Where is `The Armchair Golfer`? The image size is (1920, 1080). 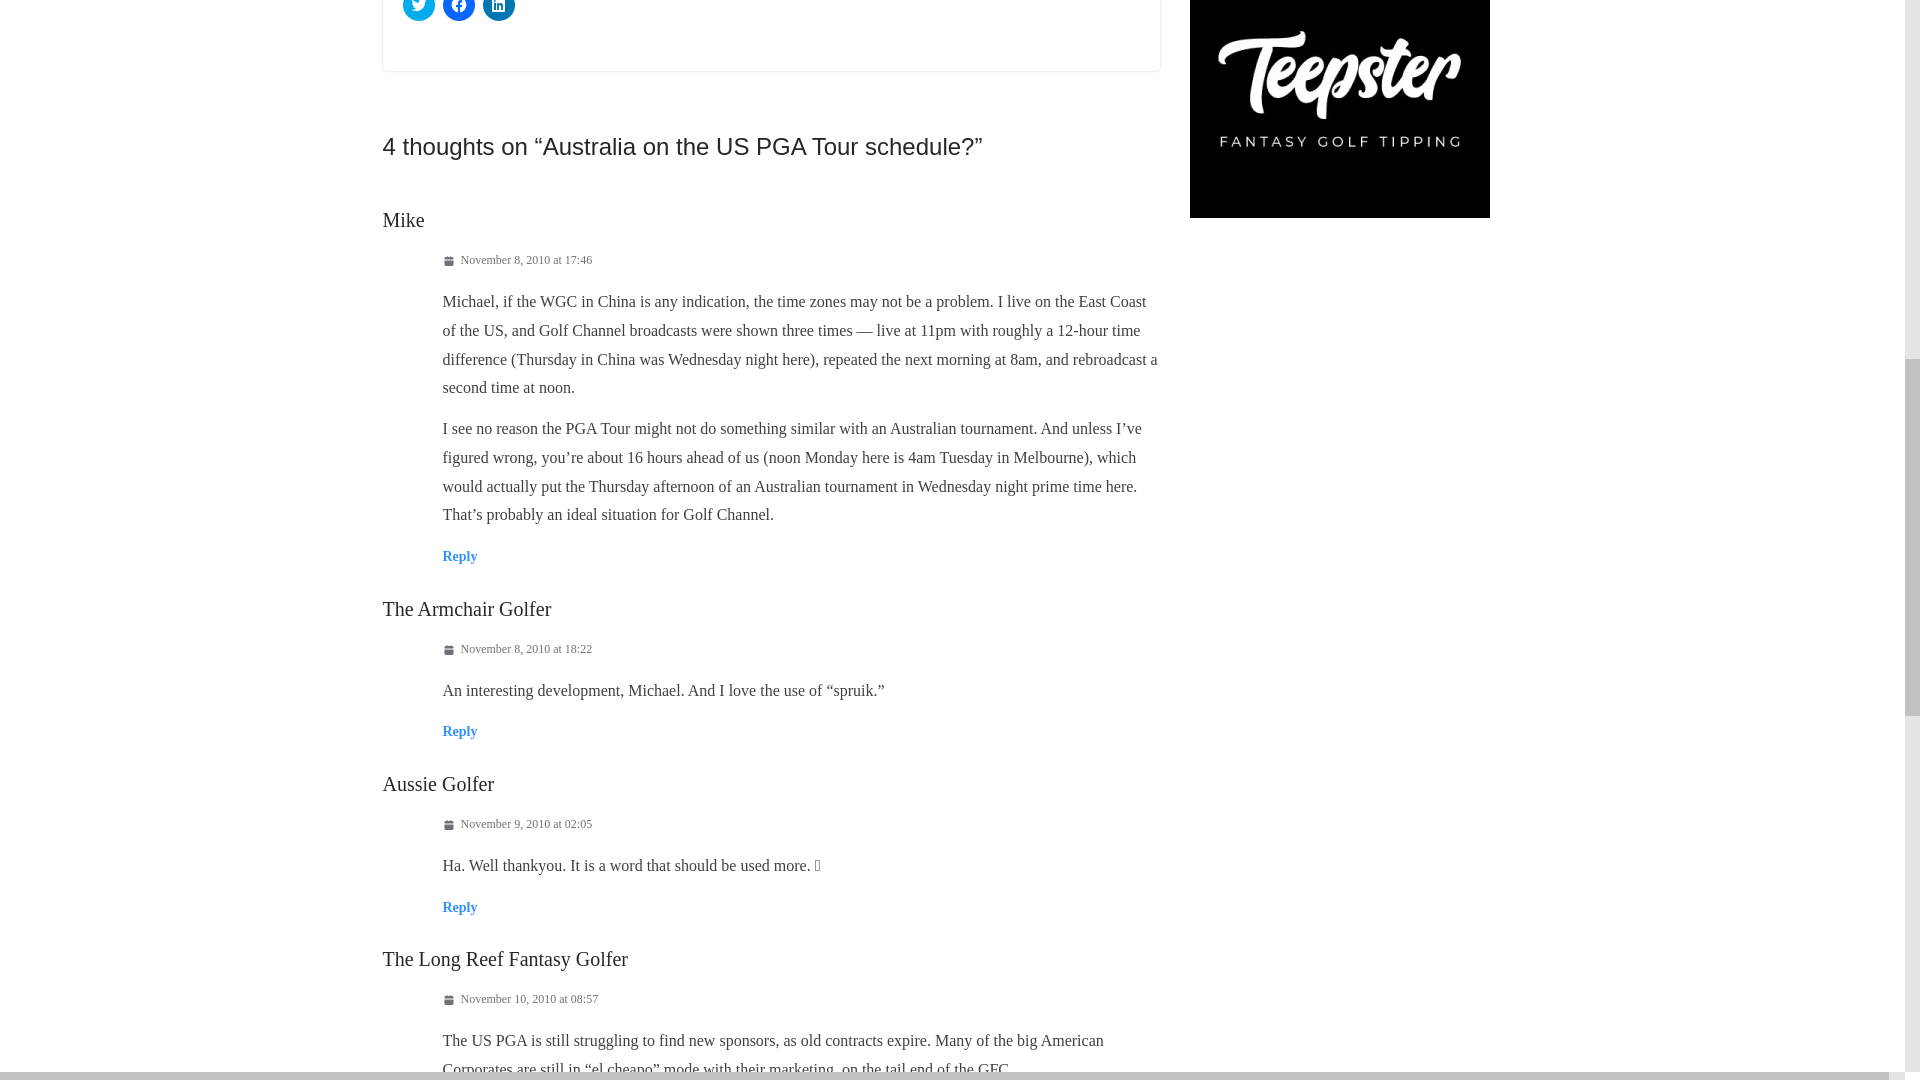
The Armchair Golfer is located at coordinates (466, 608).